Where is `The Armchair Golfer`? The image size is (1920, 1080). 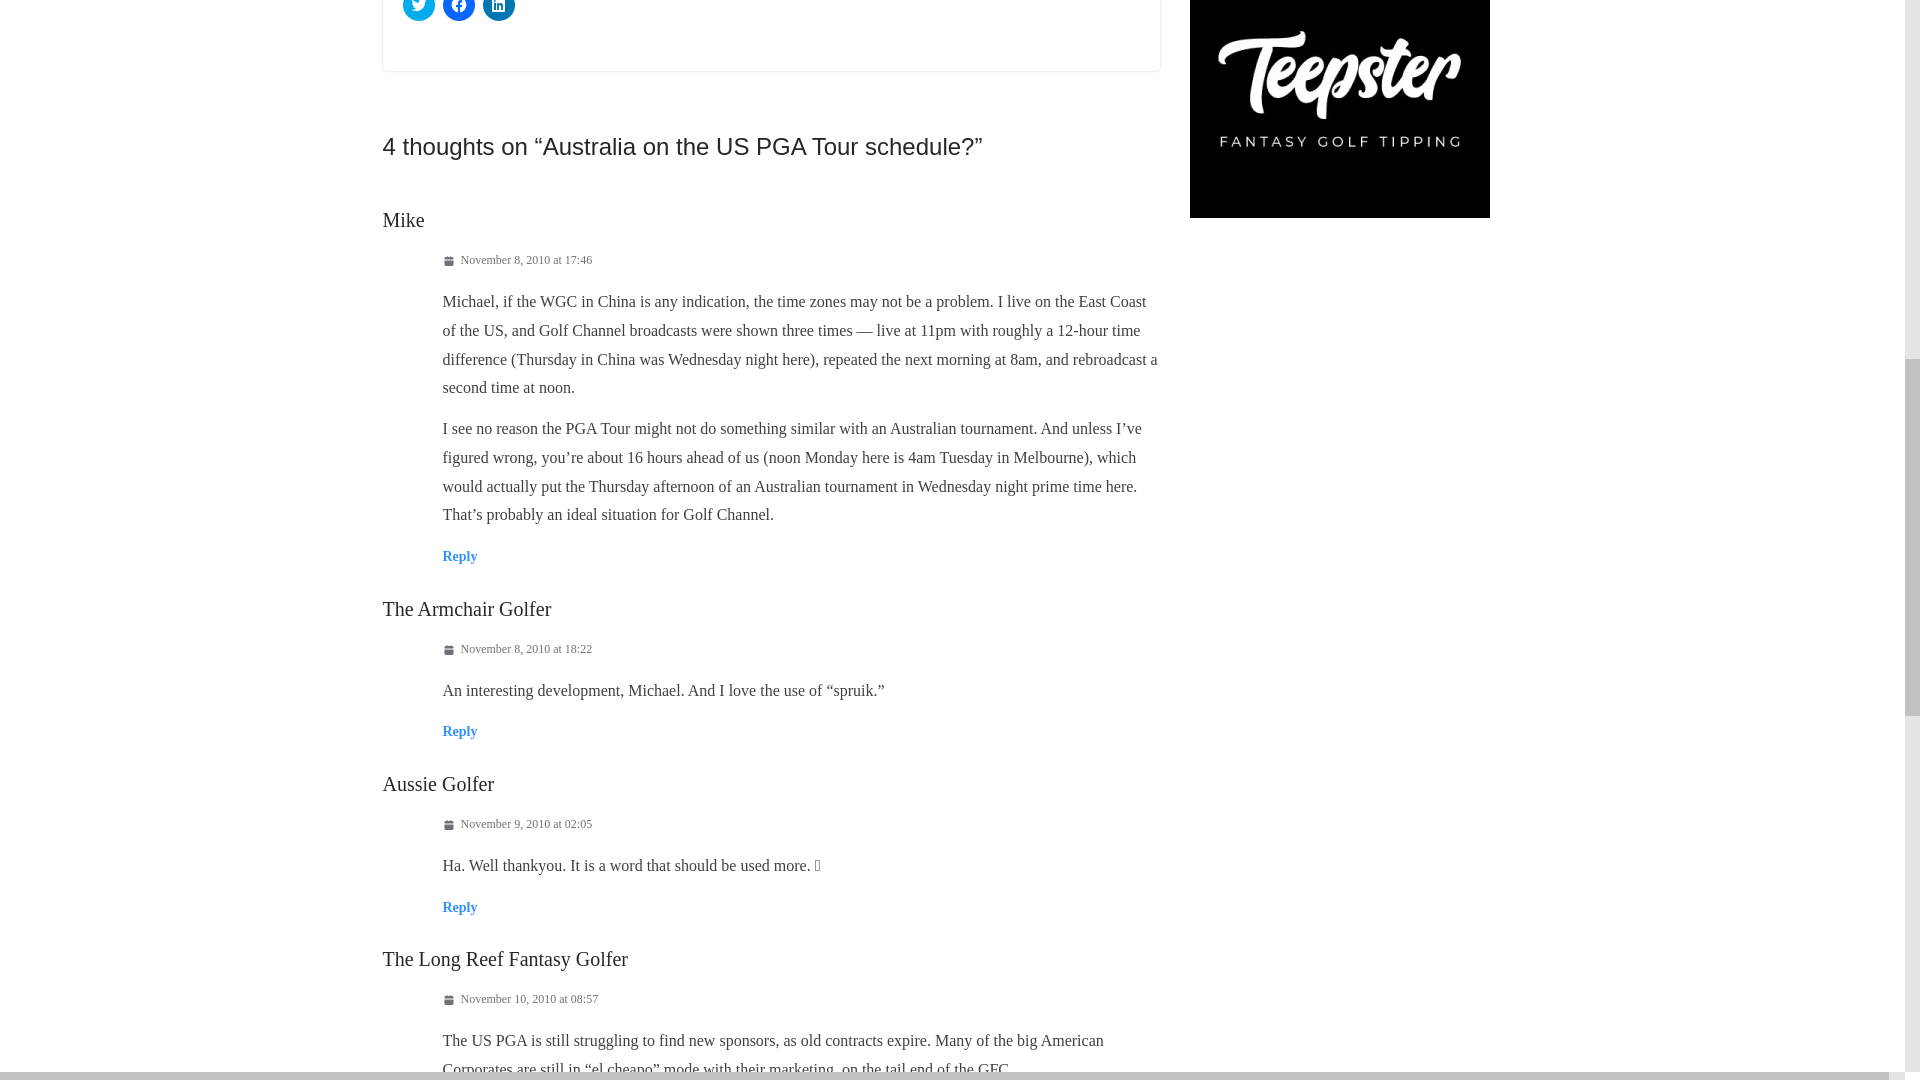
The Armchair Golfer is located at coordinates (466, 608).